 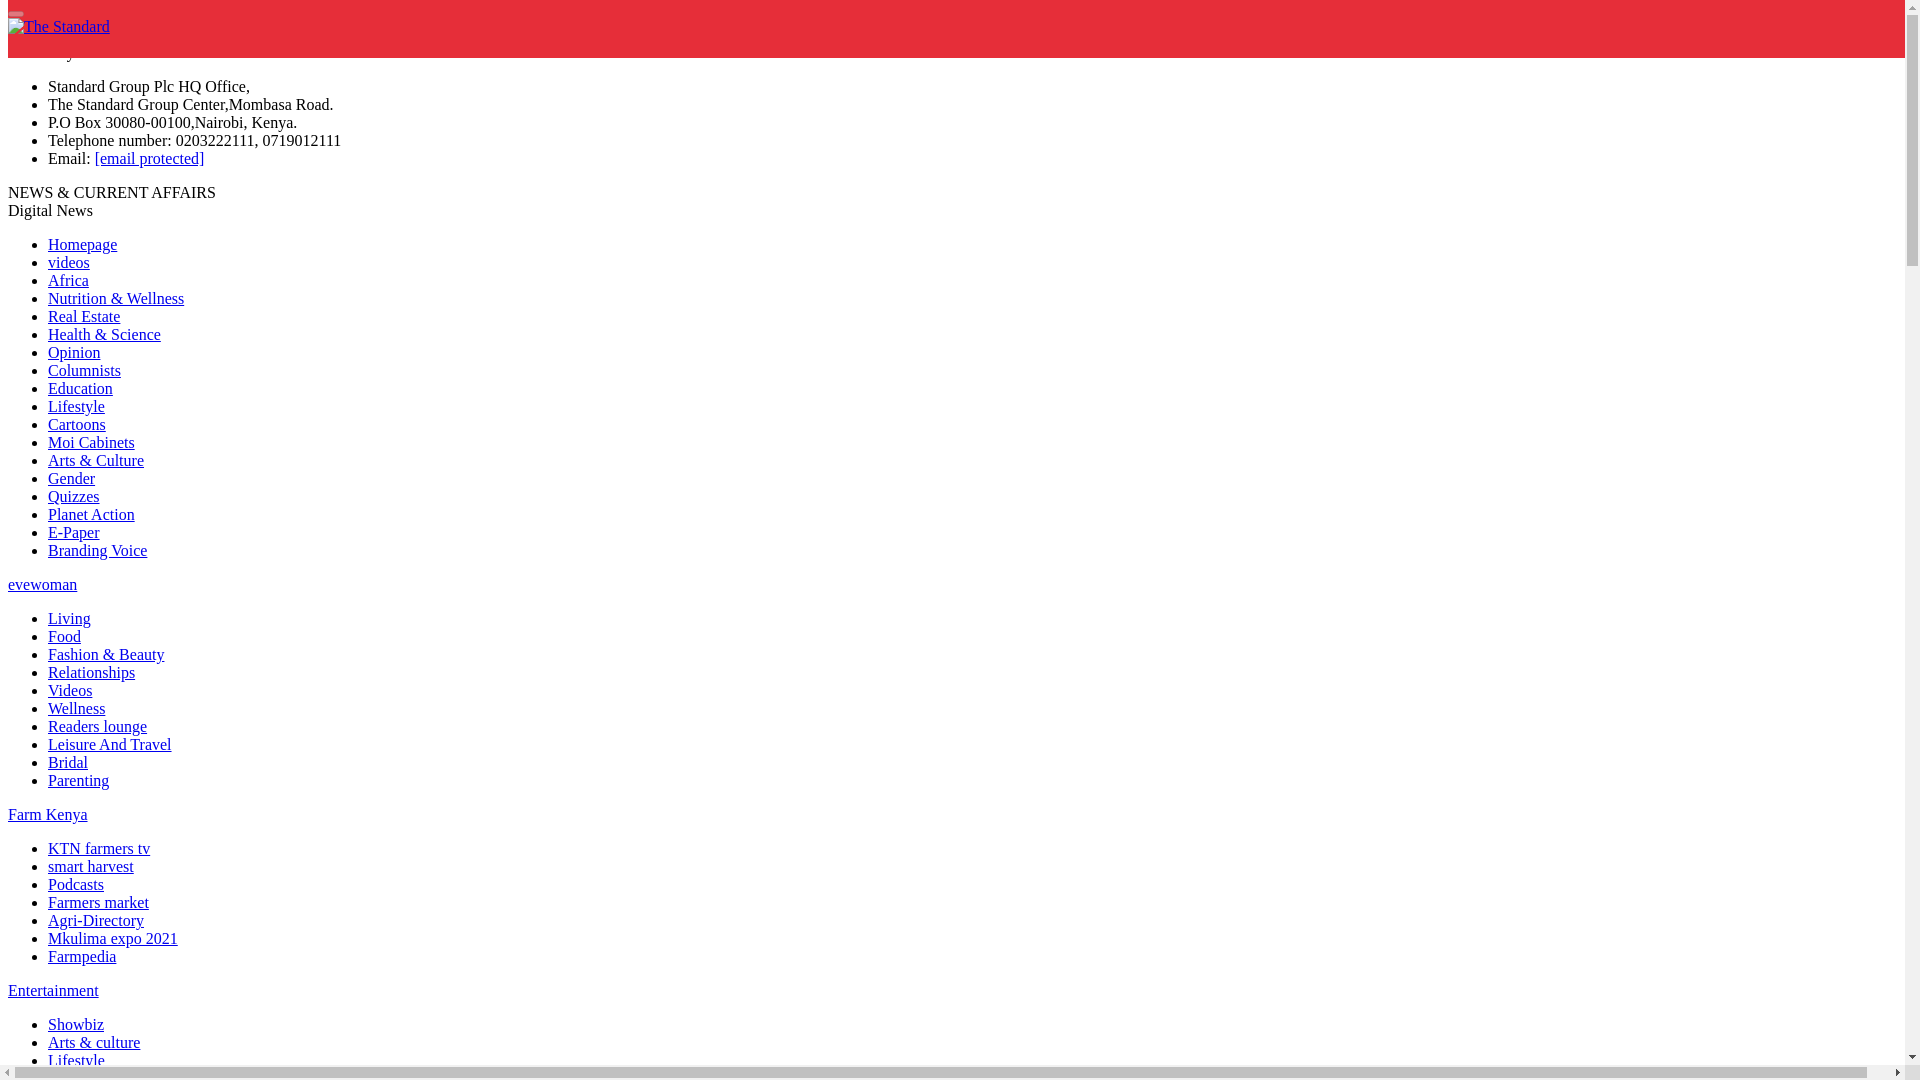 What do you see at coordinates (98, 726) in the screenshot?
I see `Readers lounge` at bounding box center [98, 726].